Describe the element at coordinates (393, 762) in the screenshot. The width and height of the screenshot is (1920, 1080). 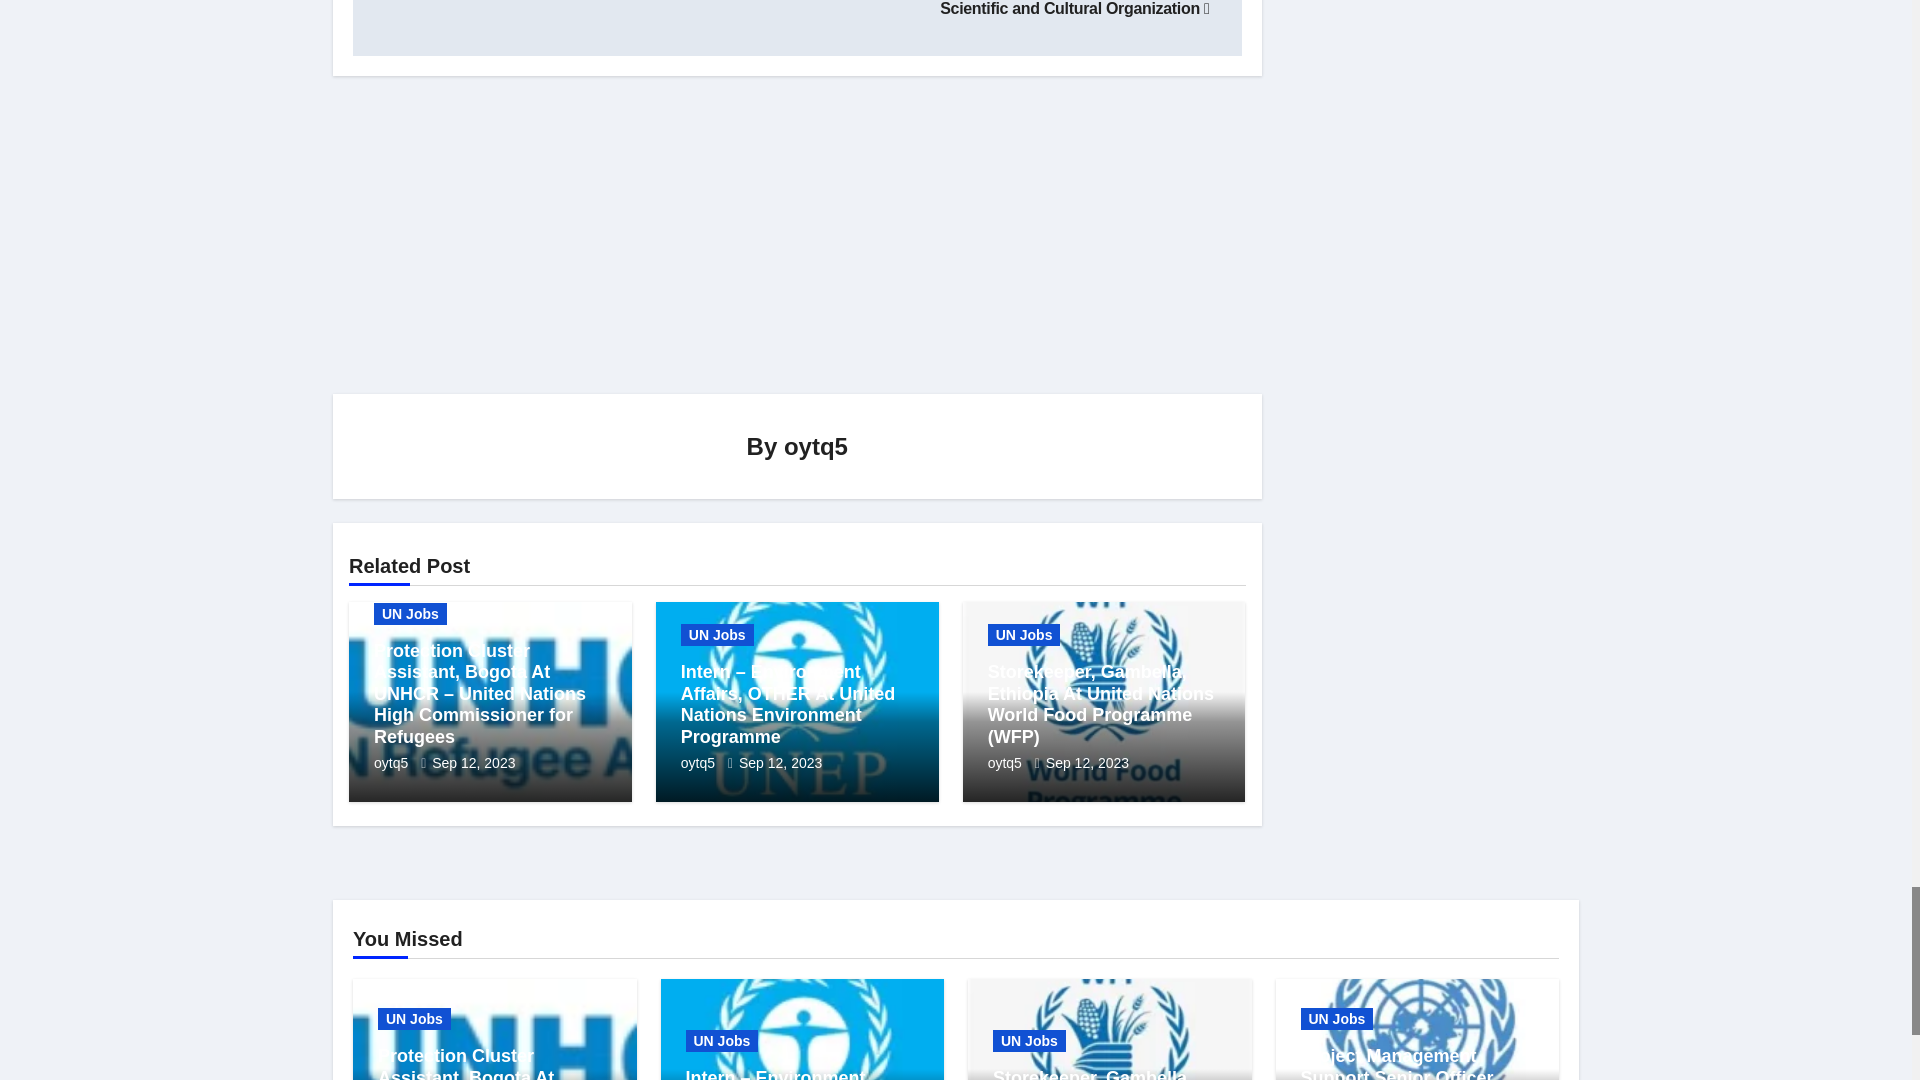
I see `oytq5` at that location.